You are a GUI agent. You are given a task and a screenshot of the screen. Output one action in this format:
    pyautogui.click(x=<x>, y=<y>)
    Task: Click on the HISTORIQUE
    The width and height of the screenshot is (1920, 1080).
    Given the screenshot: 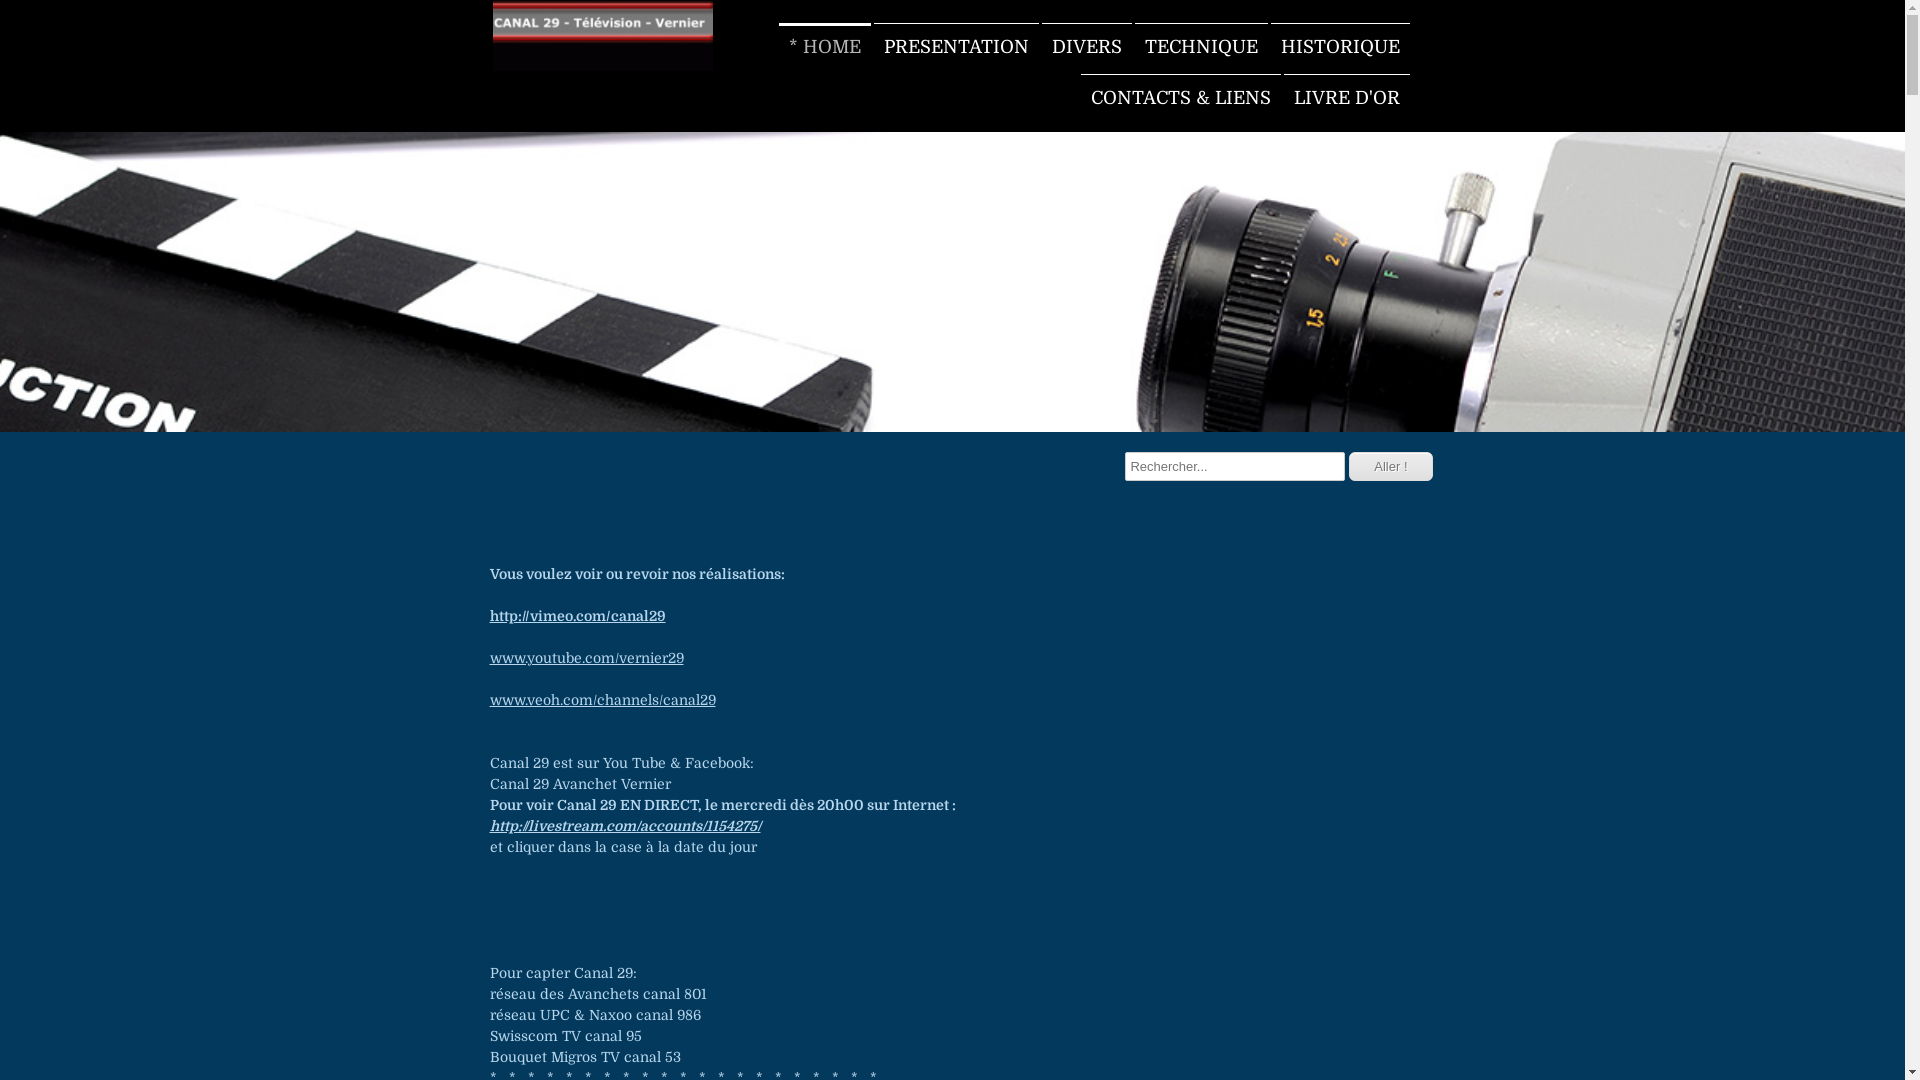 What is the action you would take?
    pyautogui.click(x=1340, y=47)
    